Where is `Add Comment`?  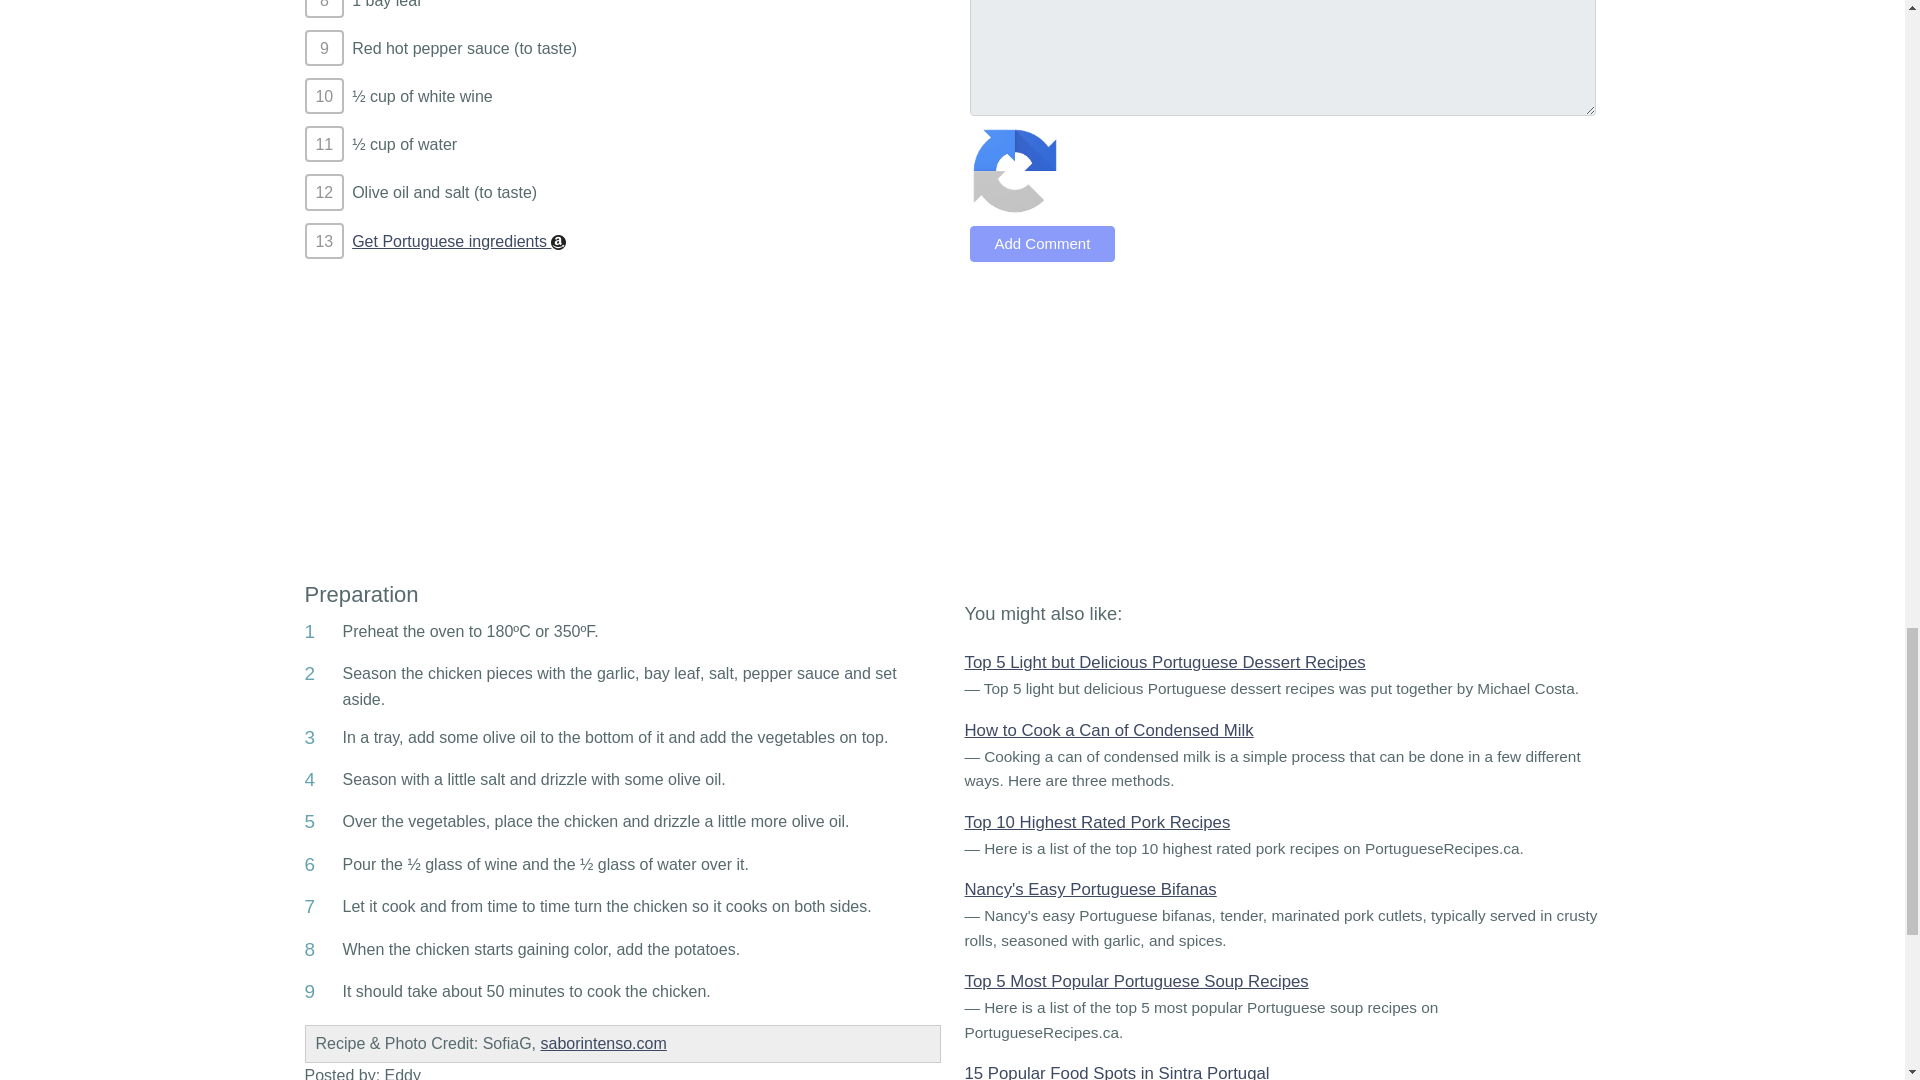
Add Comment is located at coordinates (1042, 244).